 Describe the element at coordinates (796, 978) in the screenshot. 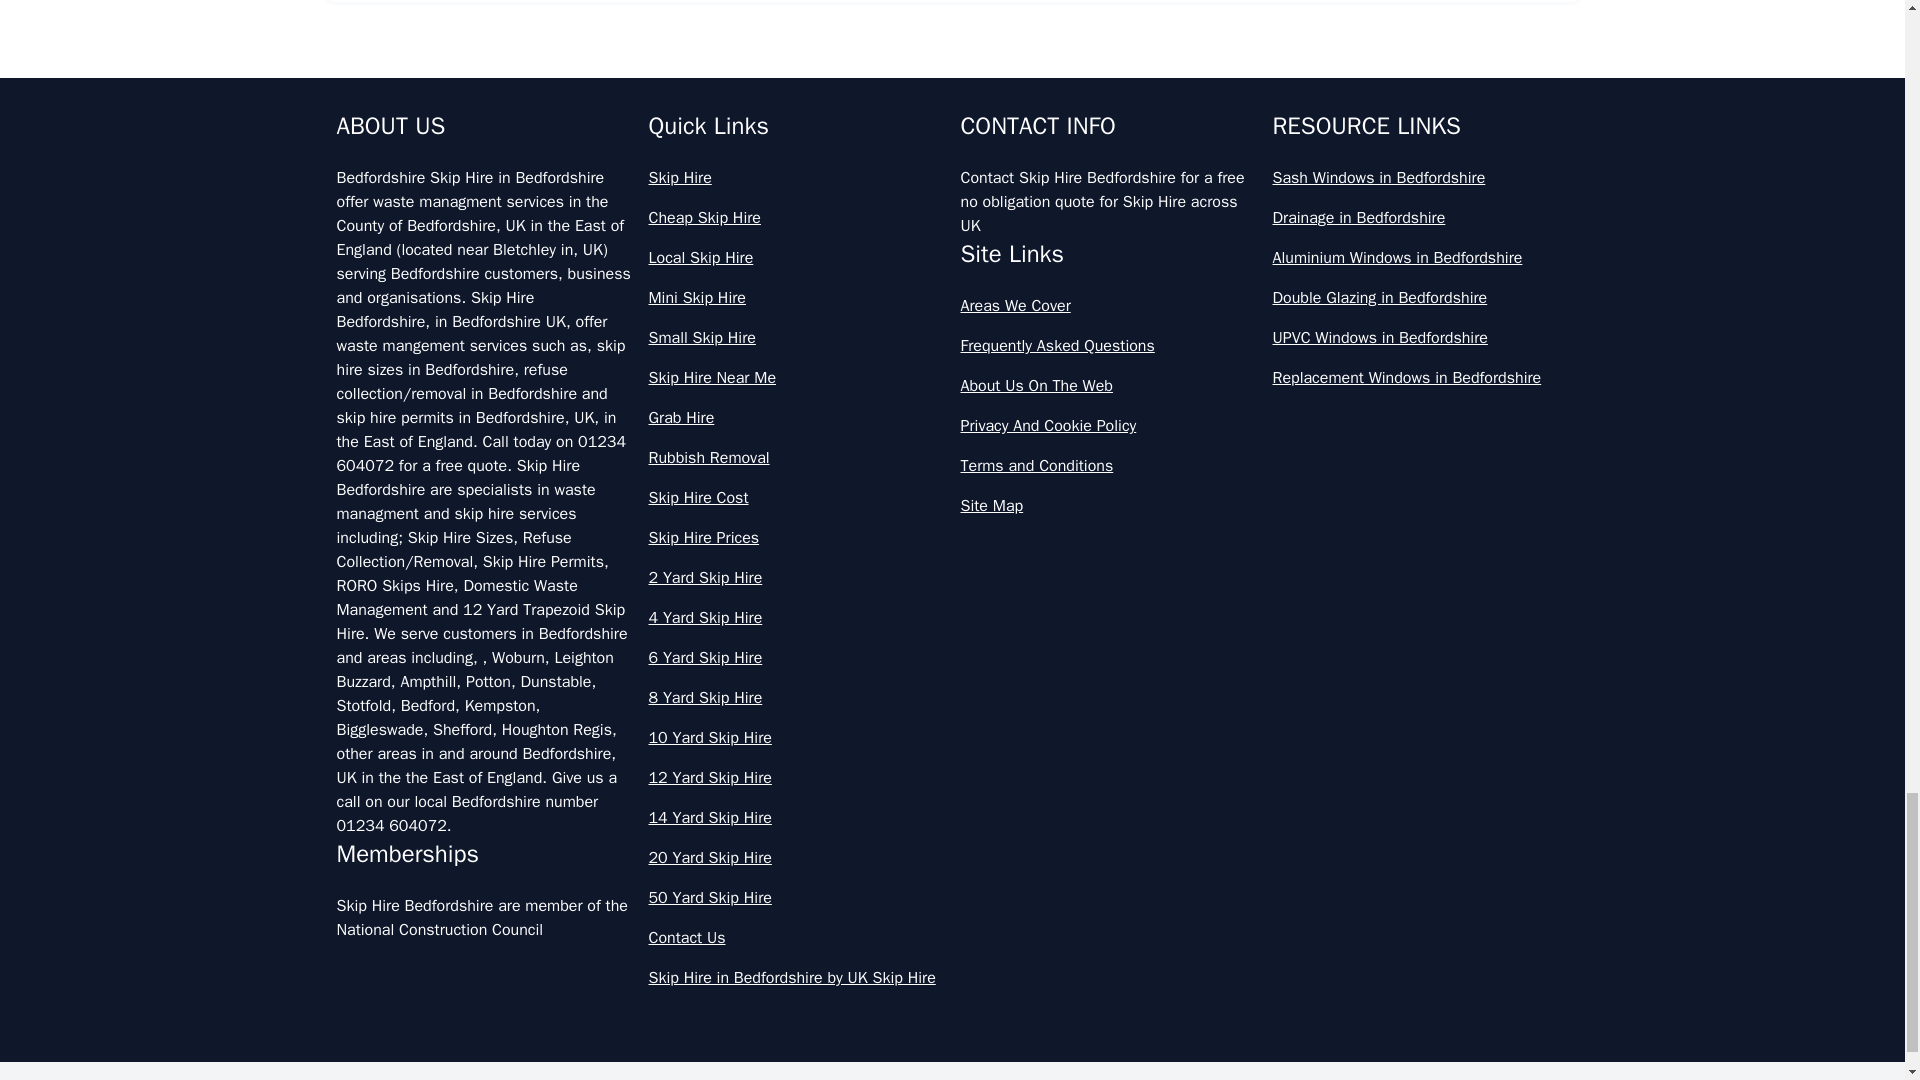

I see `Skip Hire in Bedfordshire by UK Skip Hire` at that location.